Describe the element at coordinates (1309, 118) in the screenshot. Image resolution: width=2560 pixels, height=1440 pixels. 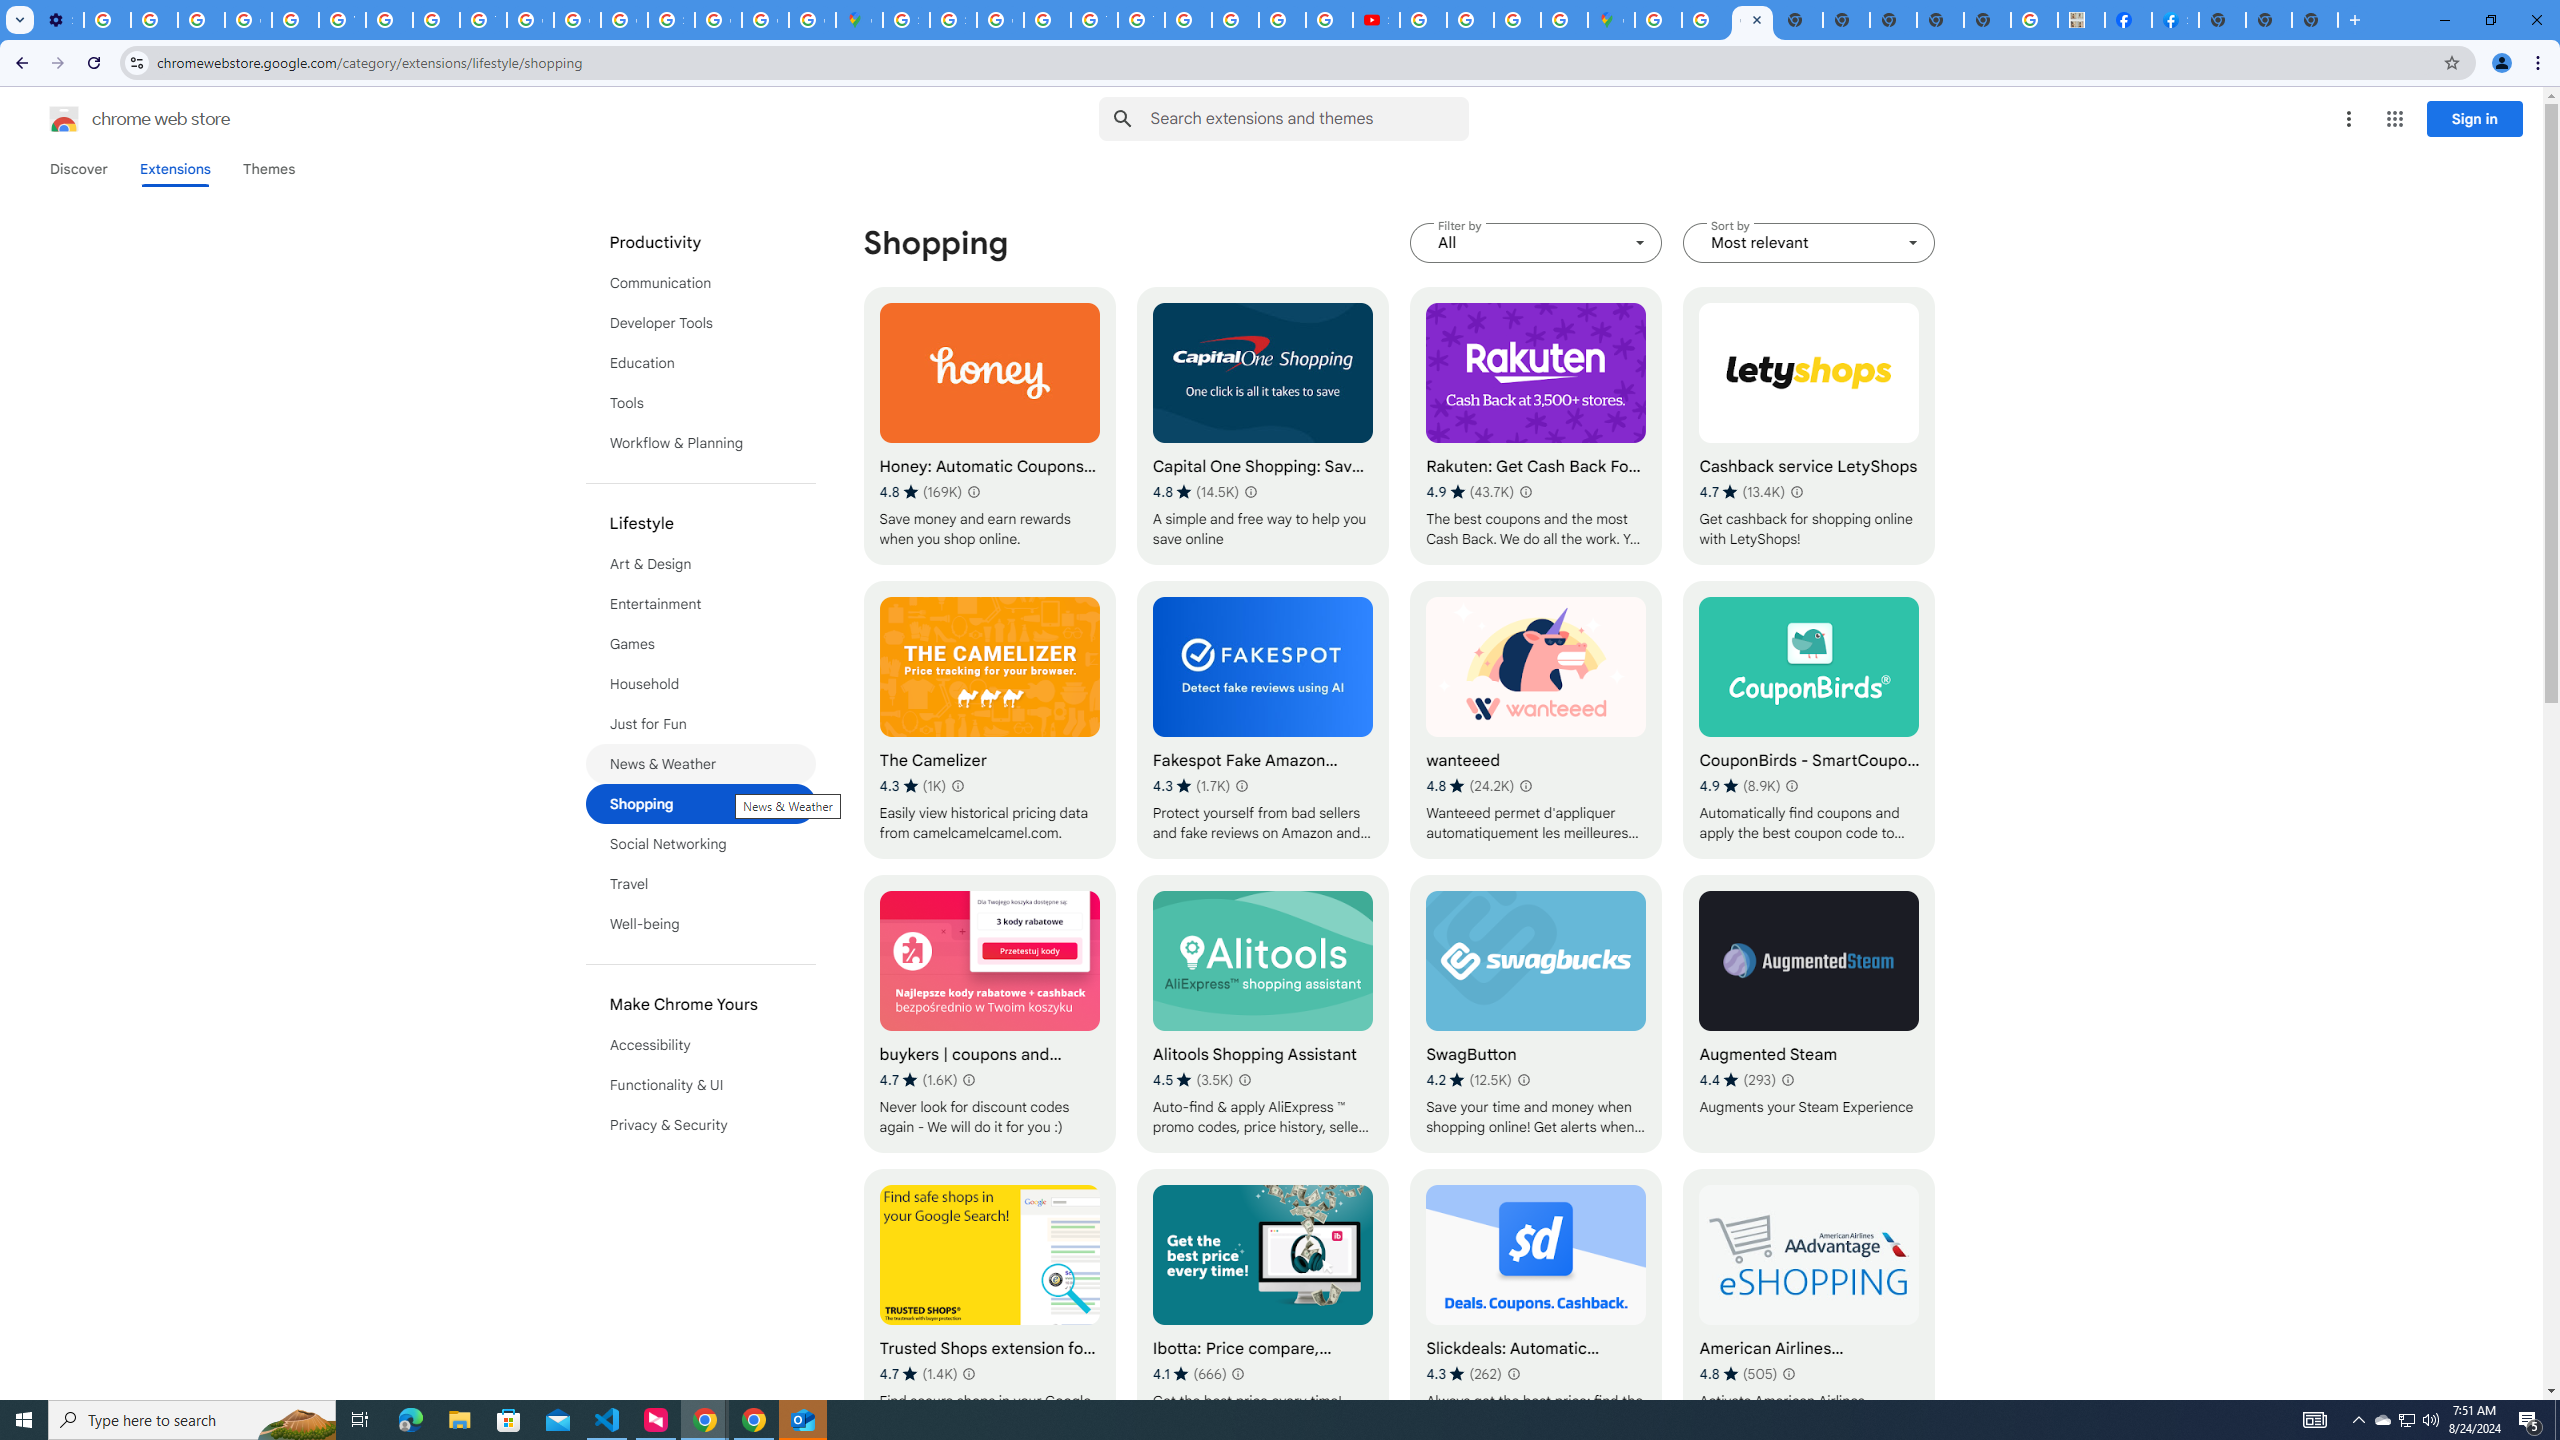
I see `Search input` at that location.